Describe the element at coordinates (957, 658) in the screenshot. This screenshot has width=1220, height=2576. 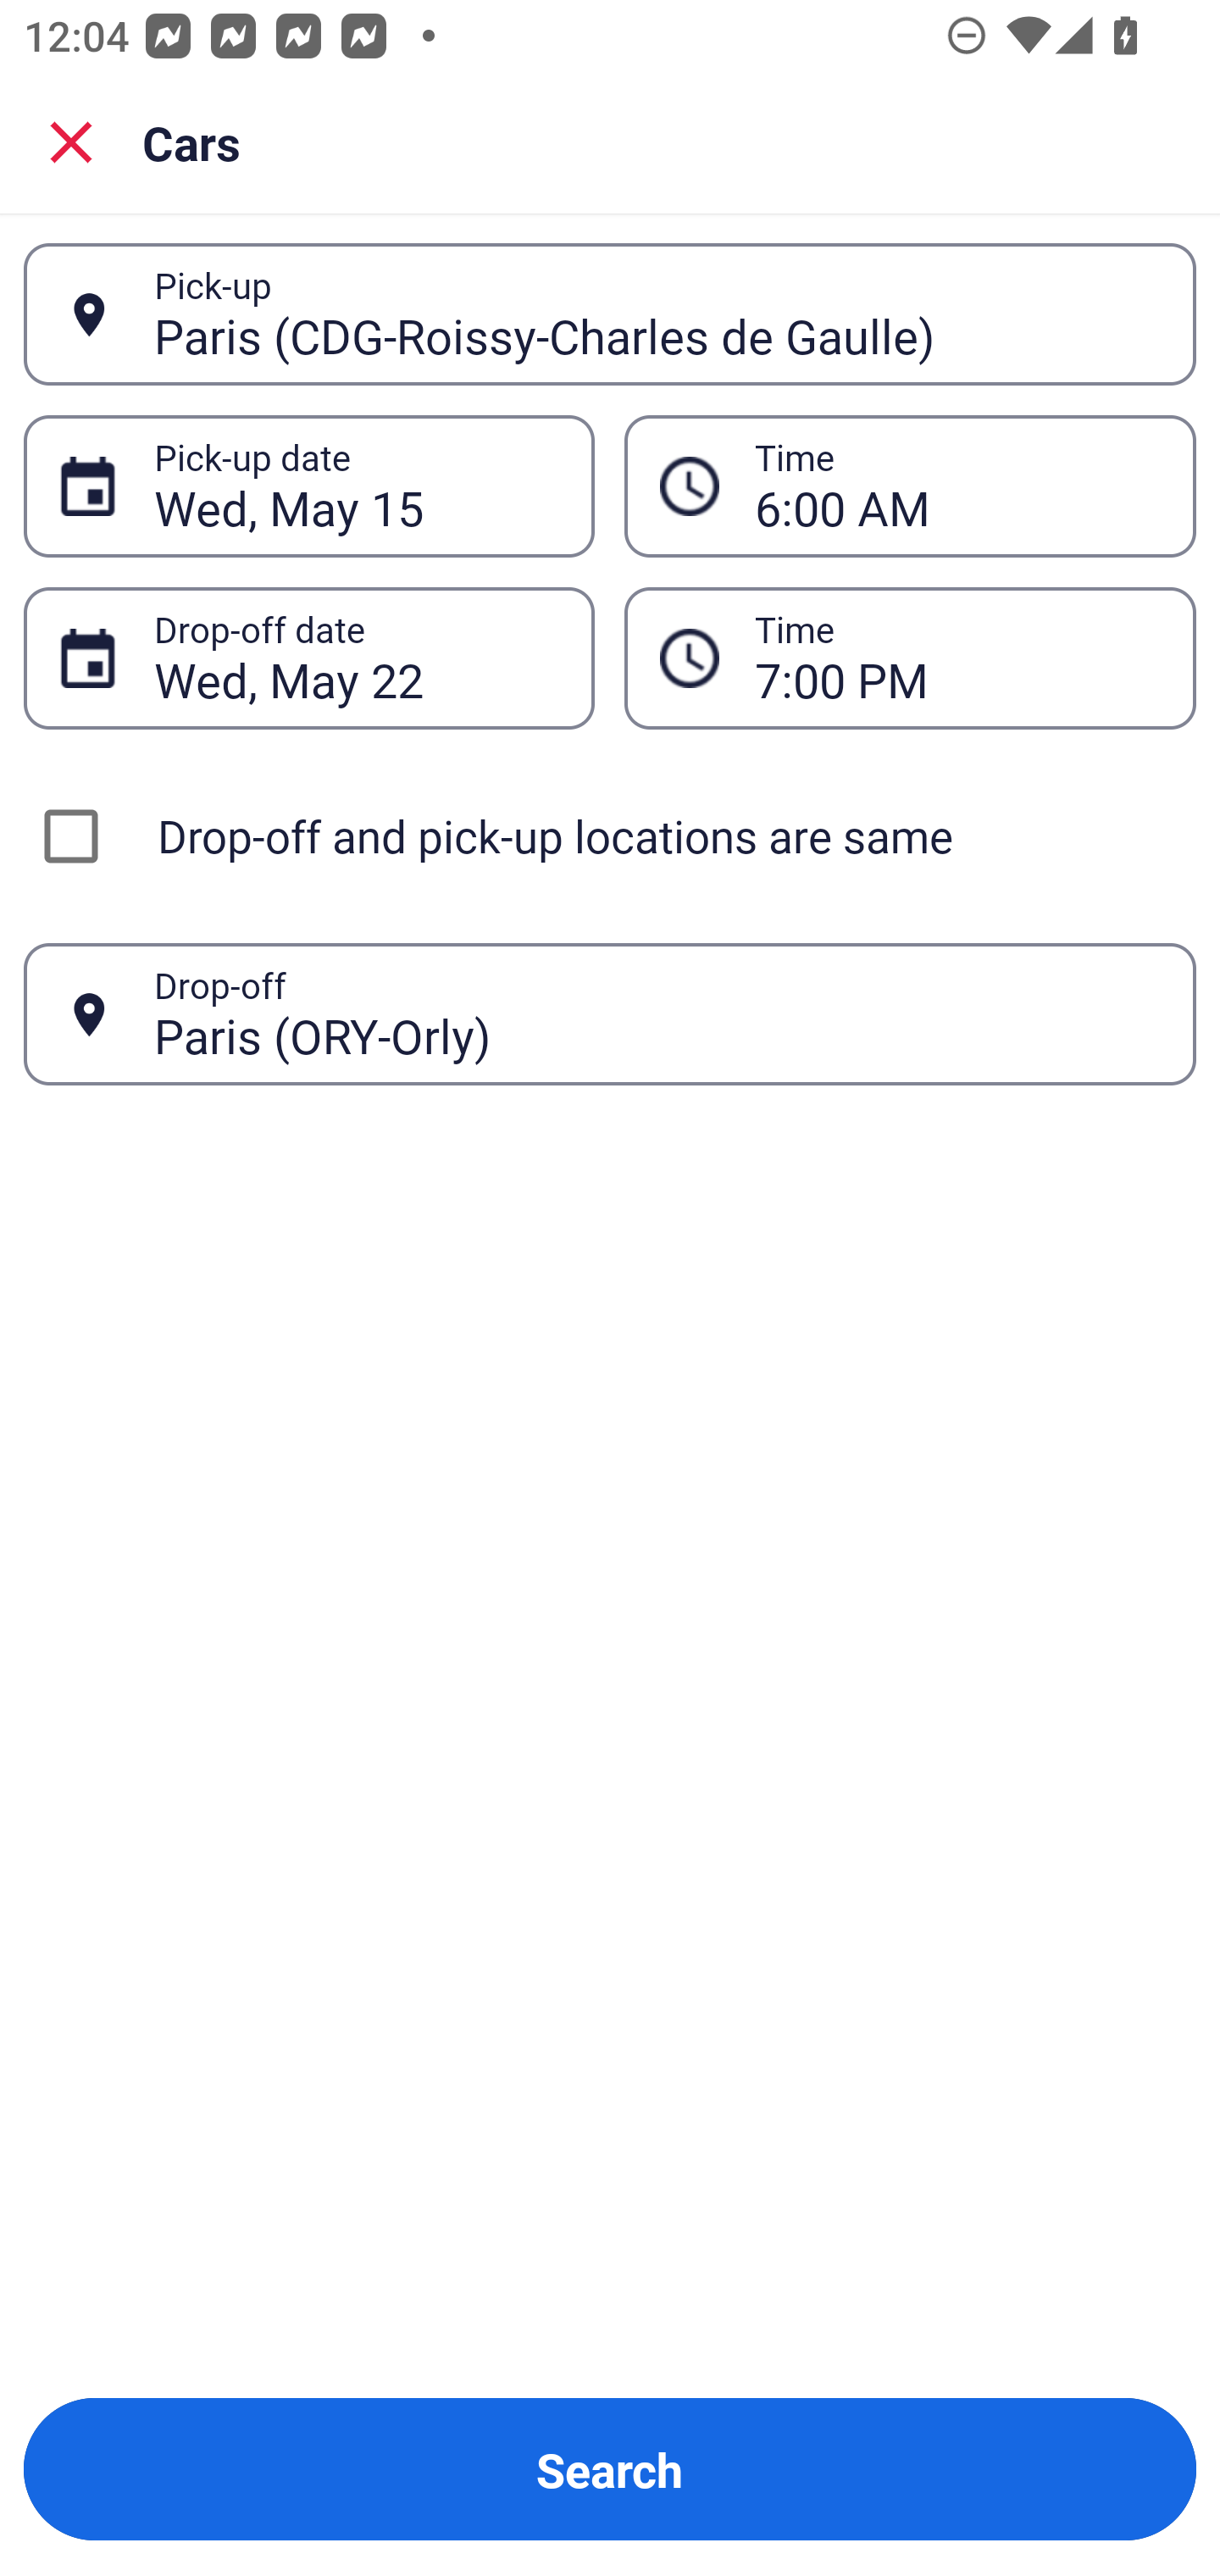
I see `7:00 PM` at that location.